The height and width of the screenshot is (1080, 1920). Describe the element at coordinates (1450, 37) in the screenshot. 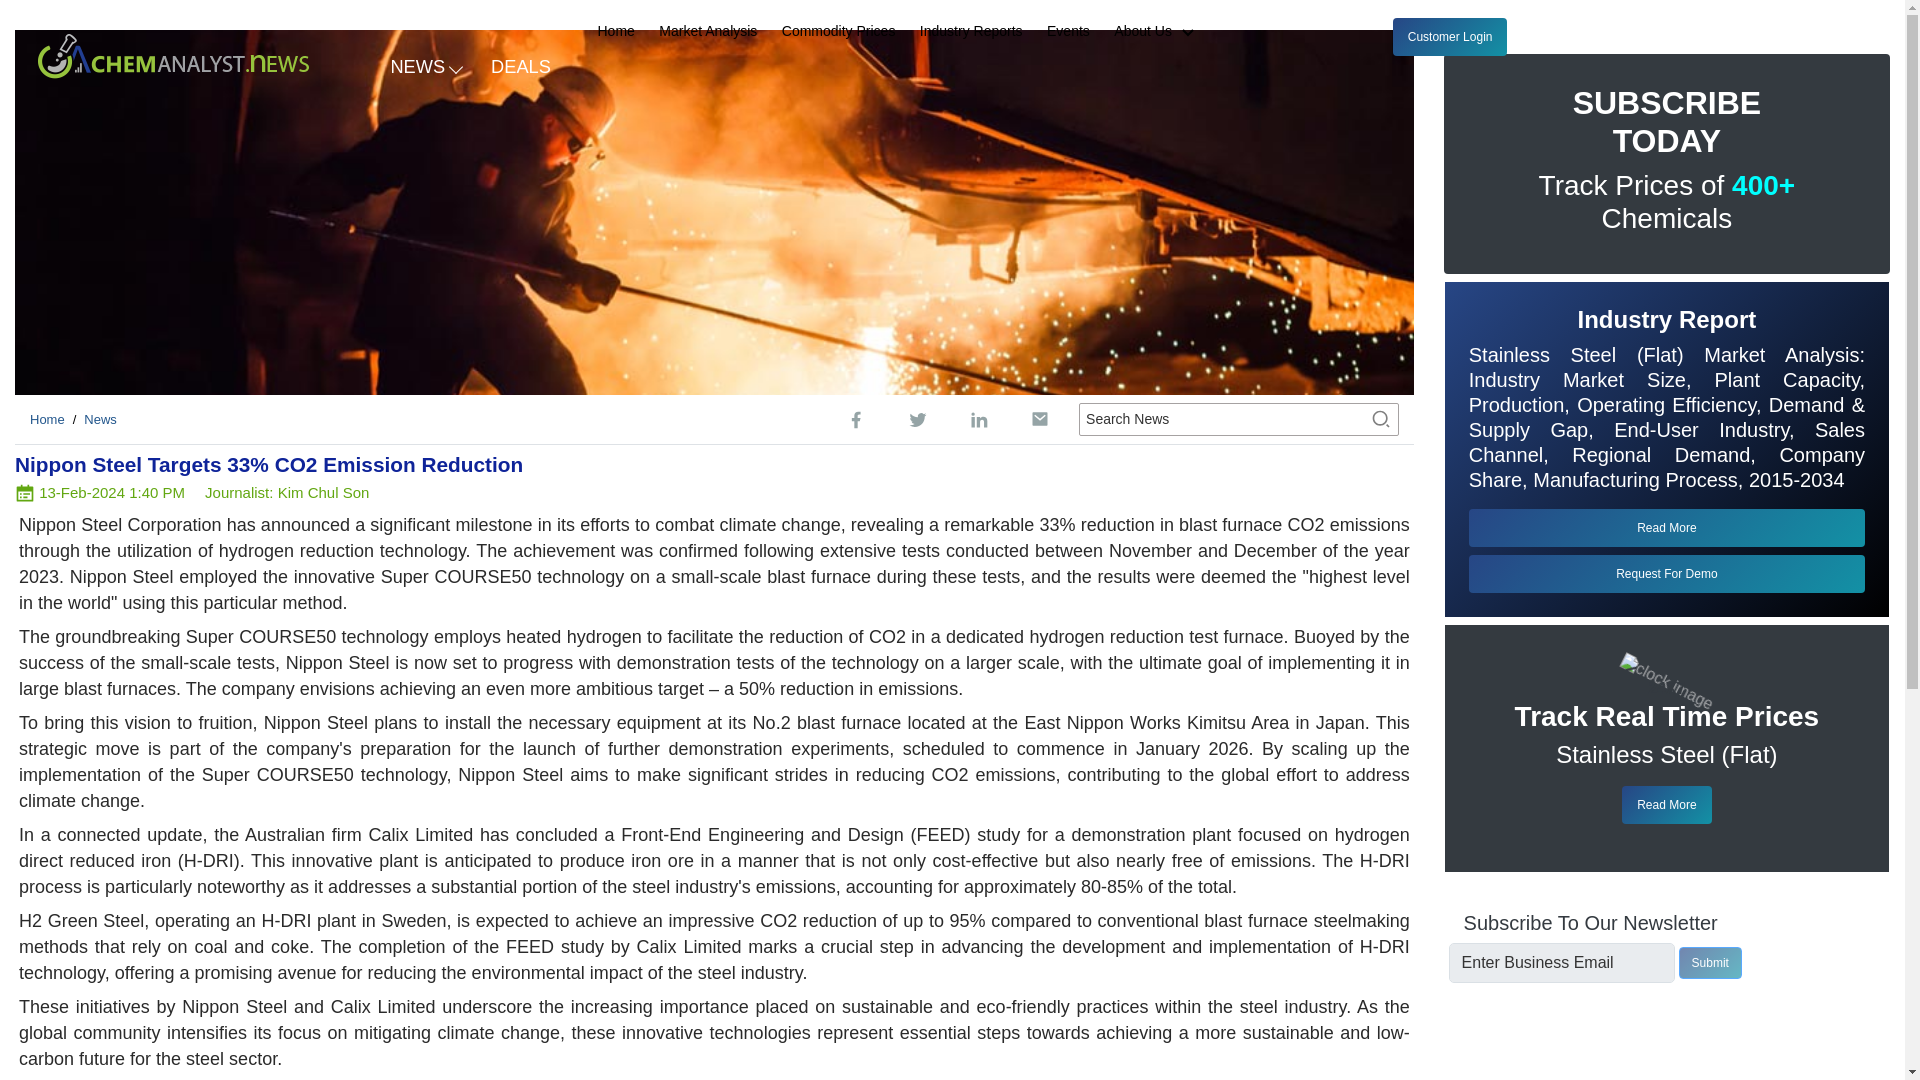

I see `Customer Login` at that location.